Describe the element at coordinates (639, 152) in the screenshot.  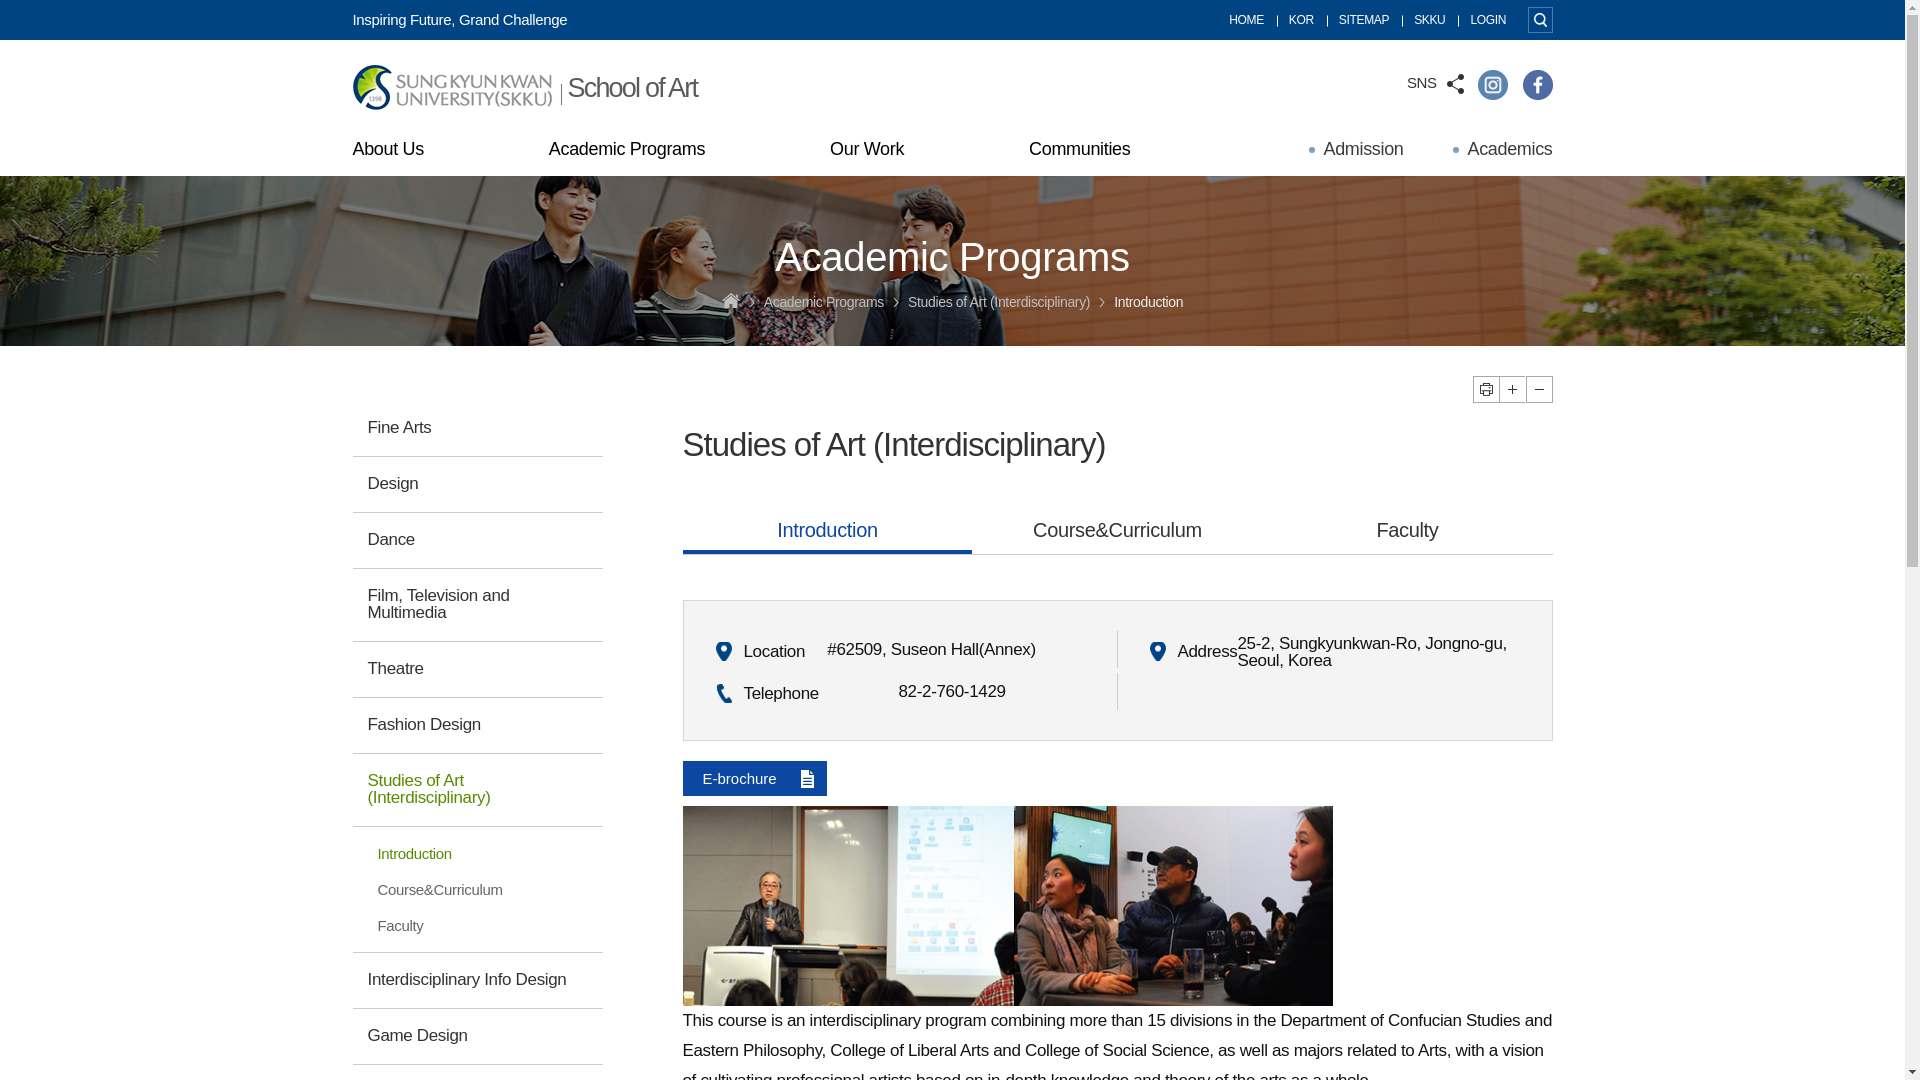
I see `Academic Programs` at that location.